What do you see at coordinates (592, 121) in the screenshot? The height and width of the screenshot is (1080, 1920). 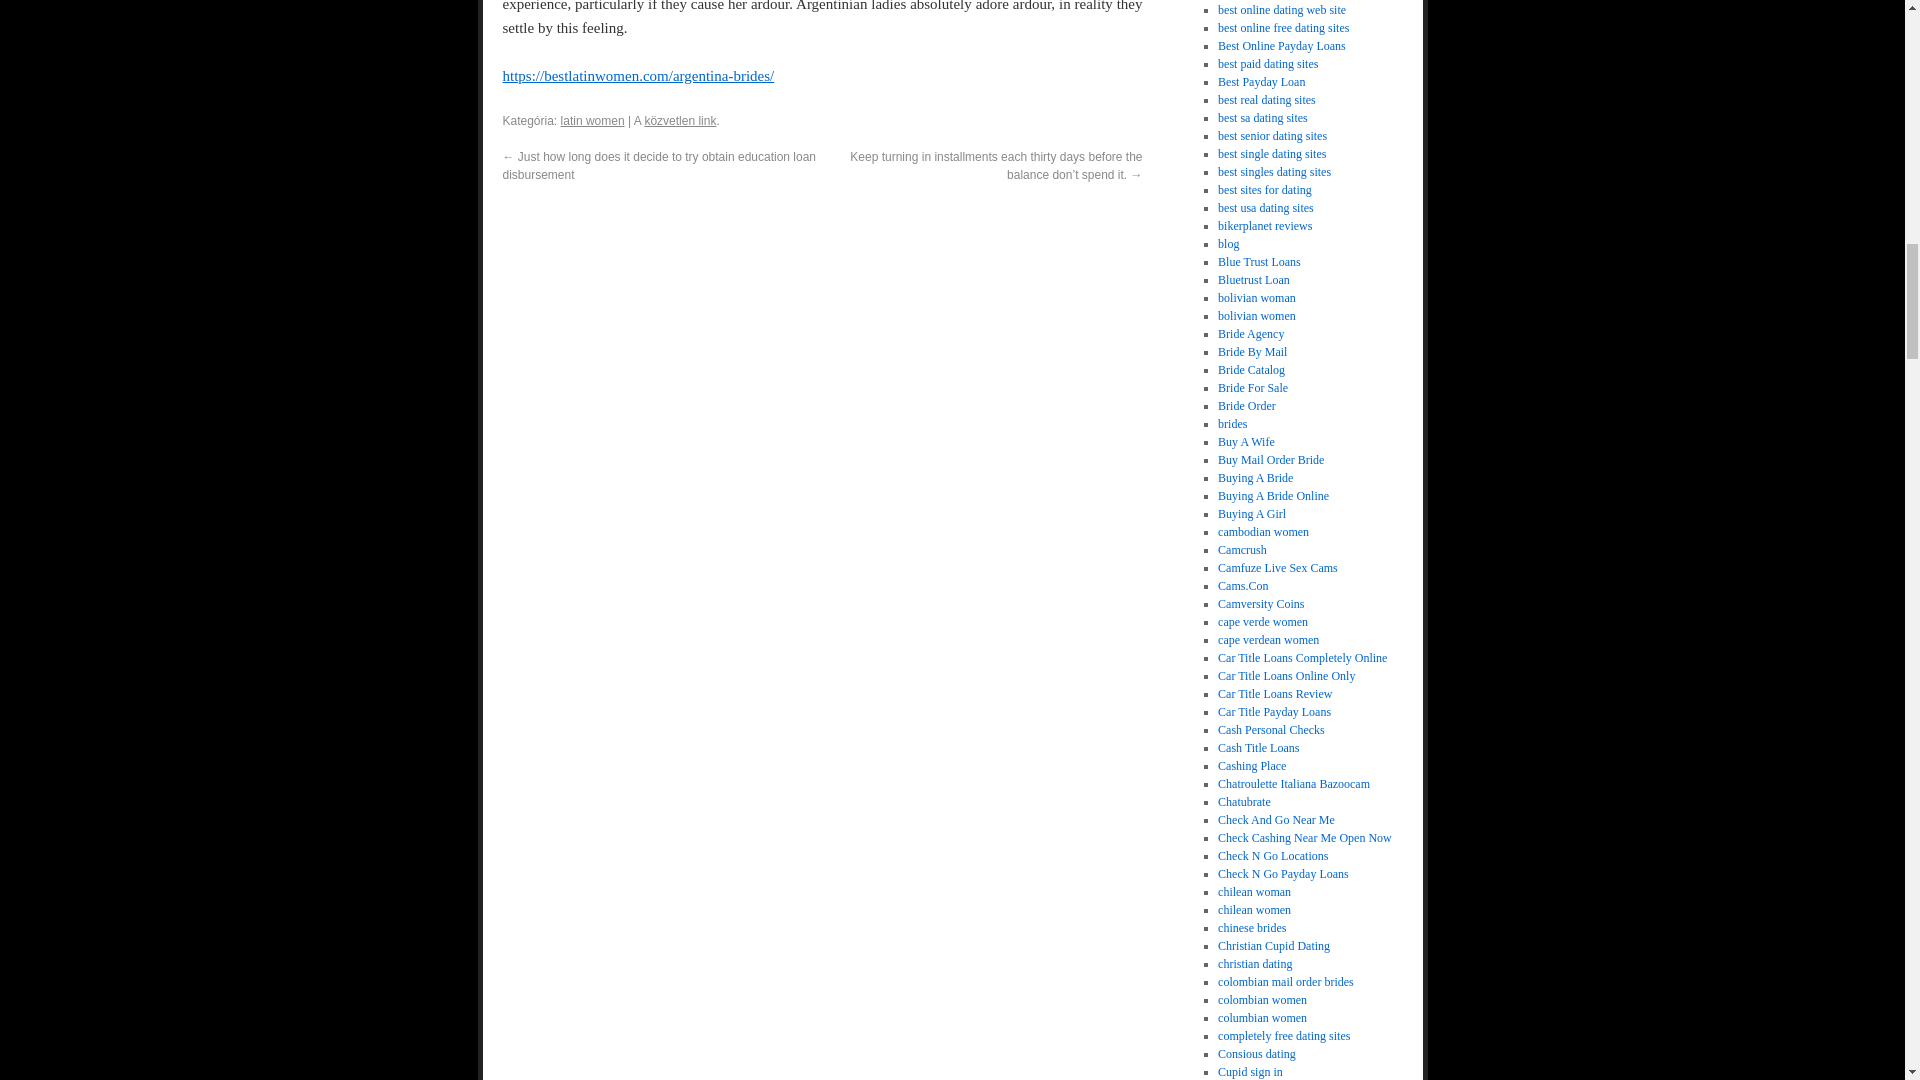 I see `latin women` at bounding box center [592, 121].